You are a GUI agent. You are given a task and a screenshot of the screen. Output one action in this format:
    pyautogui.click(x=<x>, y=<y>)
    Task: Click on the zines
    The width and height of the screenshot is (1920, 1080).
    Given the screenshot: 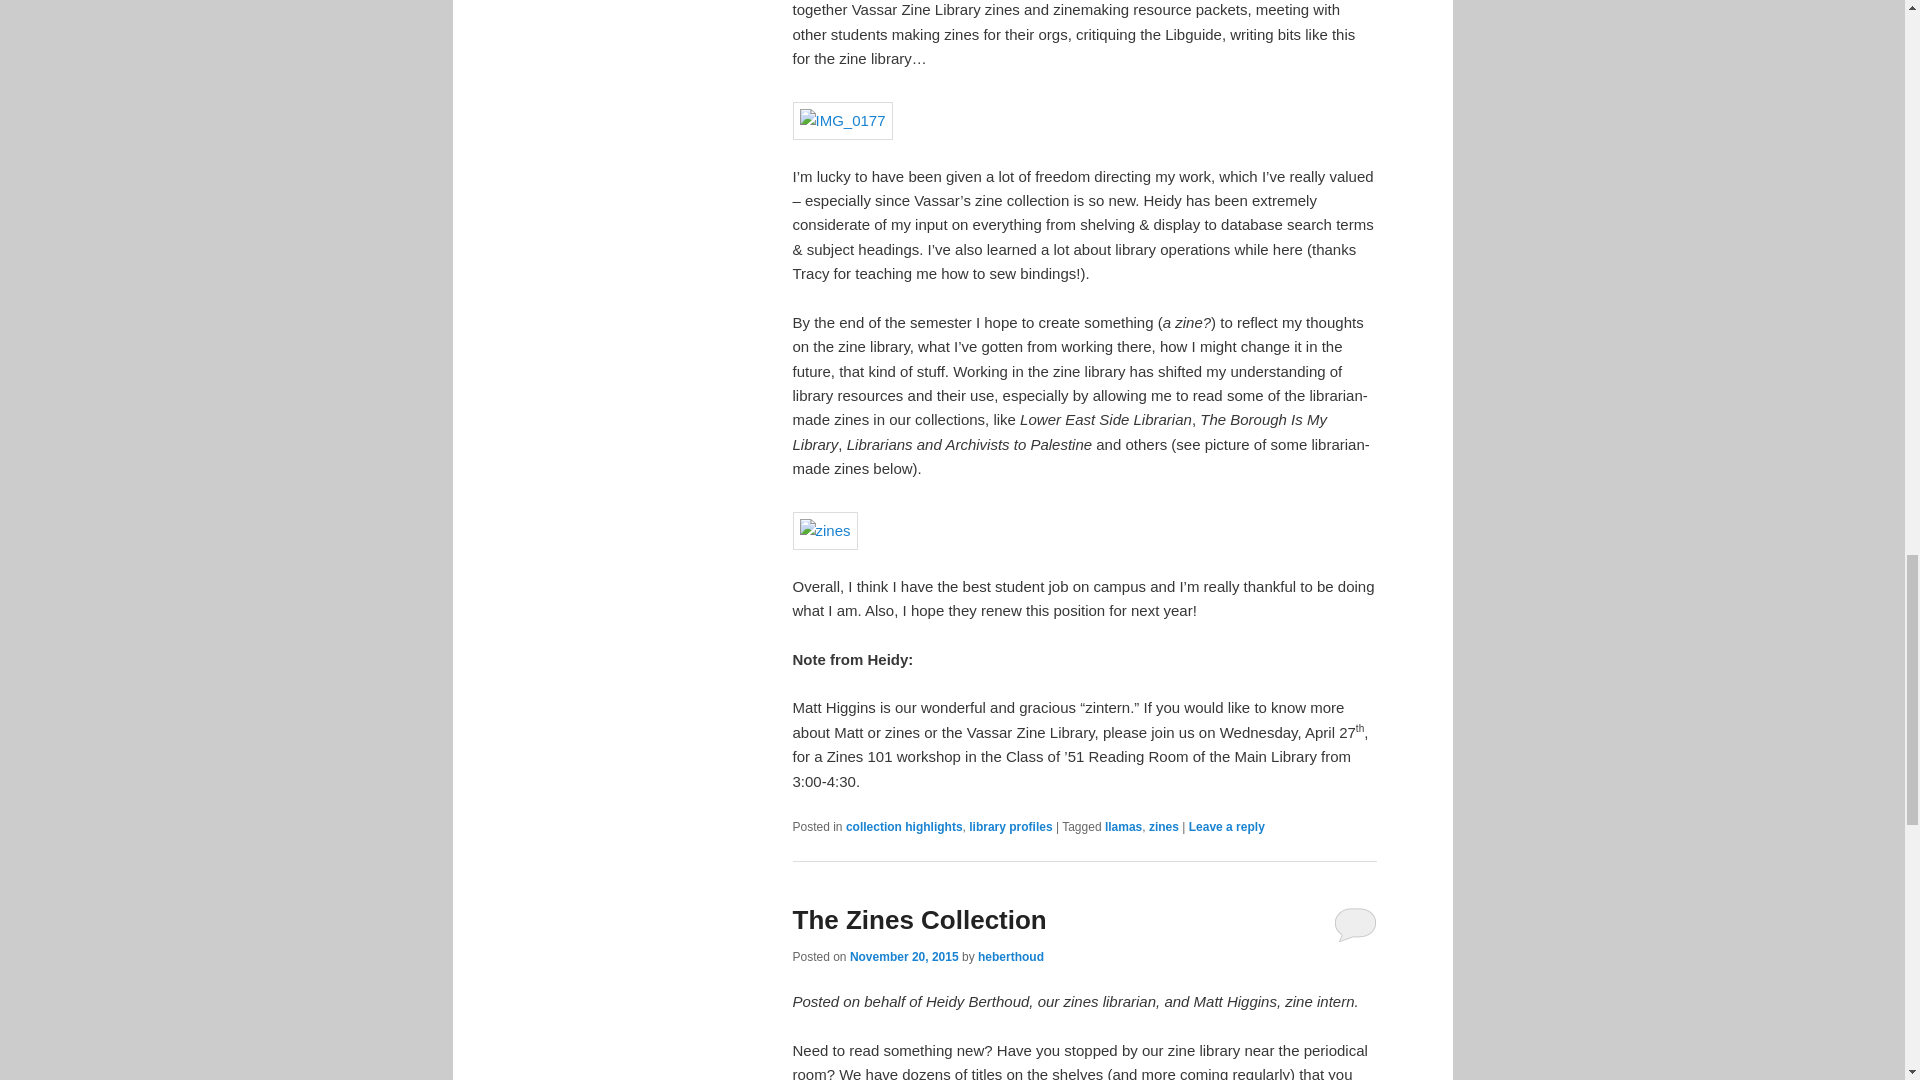 What is the action you would take?
    pyautogui.click(x=1163, y=826)
    